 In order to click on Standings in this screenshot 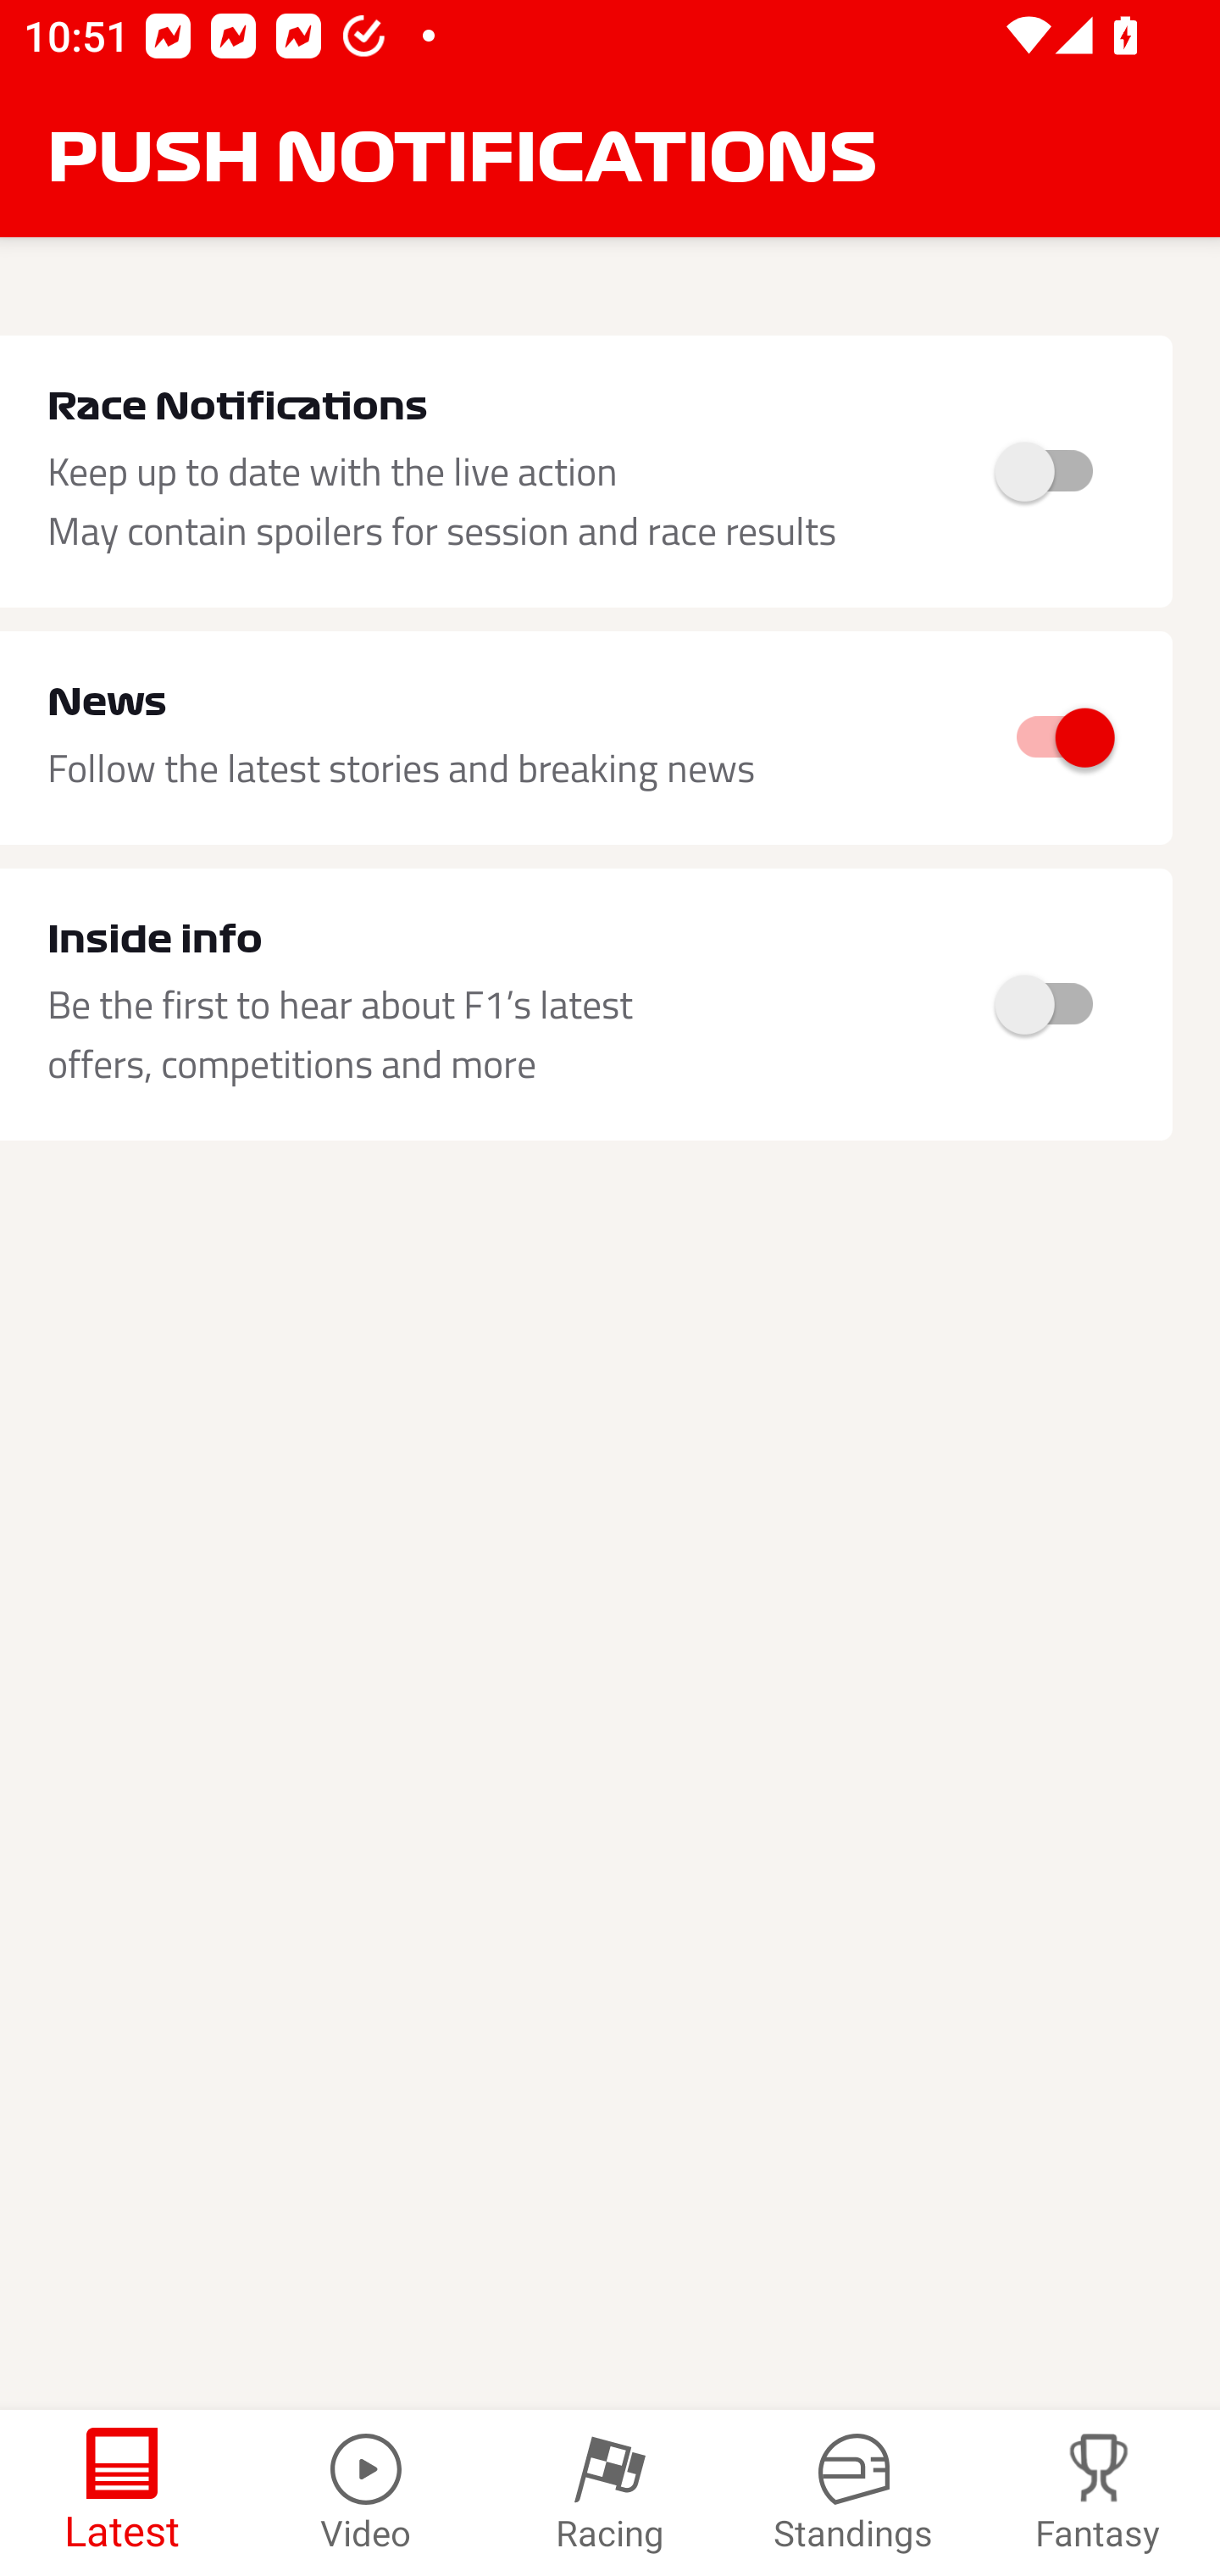, I will do `click(854, 2493)`.